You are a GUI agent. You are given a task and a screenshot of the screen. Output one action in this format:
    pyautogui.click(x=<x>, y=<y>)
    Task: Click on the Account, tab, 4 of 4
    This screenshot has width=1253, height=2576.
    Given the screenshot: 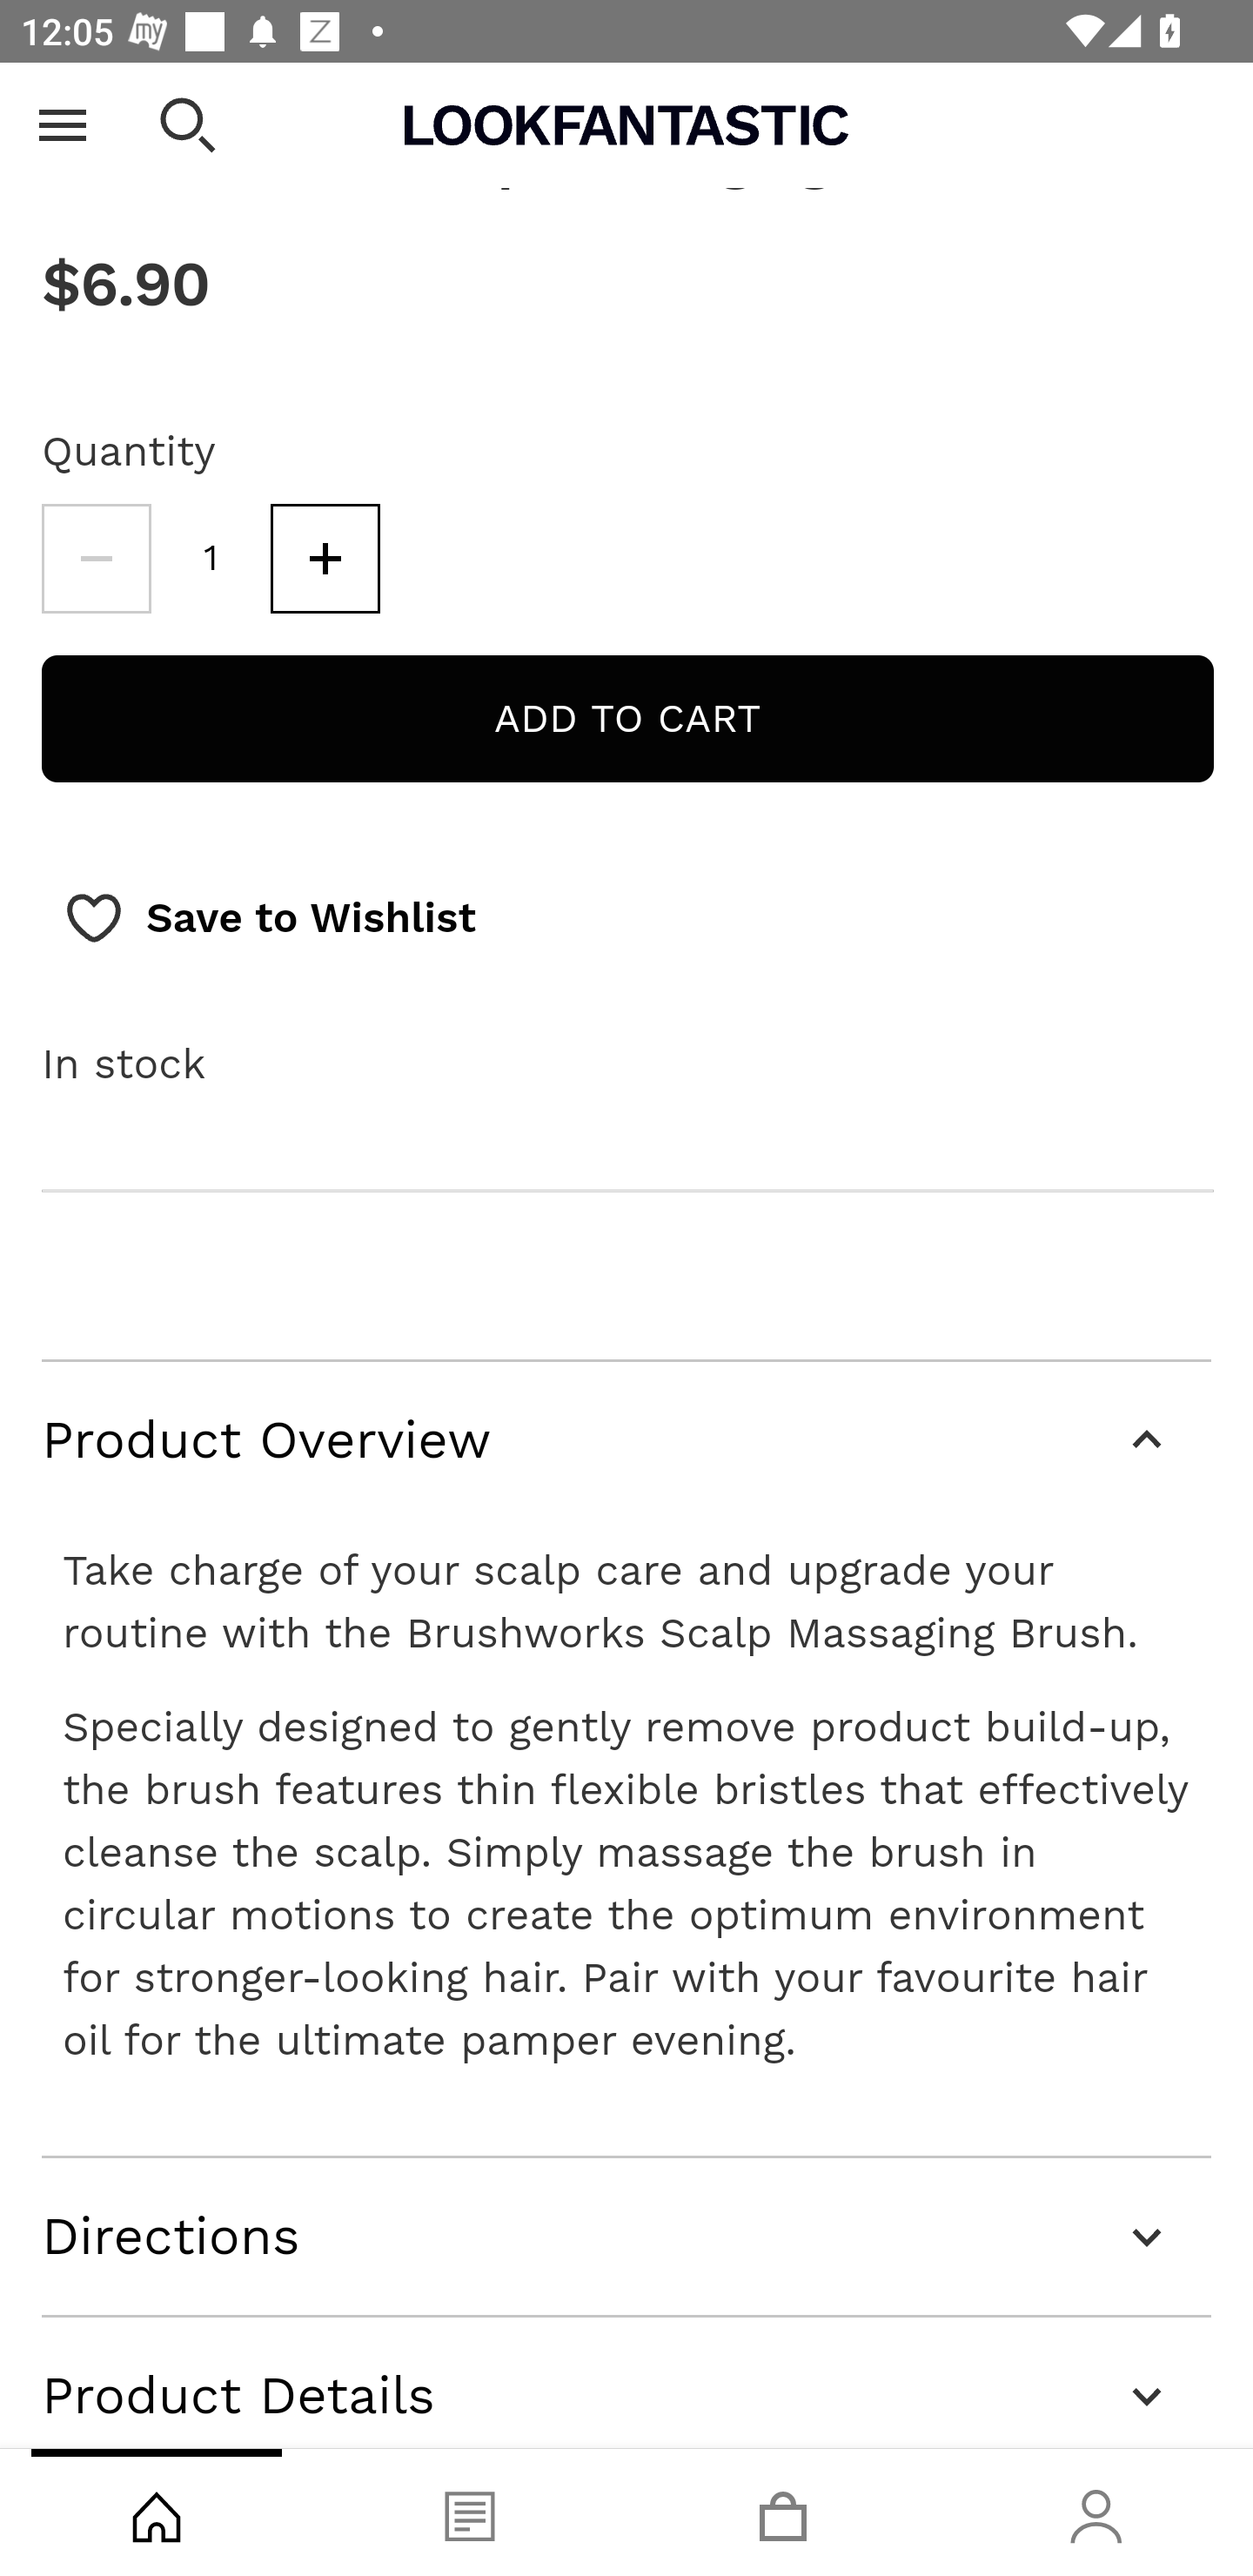 What is the action you would take?
    pyautogui.click(x=1096, y=2512)
    